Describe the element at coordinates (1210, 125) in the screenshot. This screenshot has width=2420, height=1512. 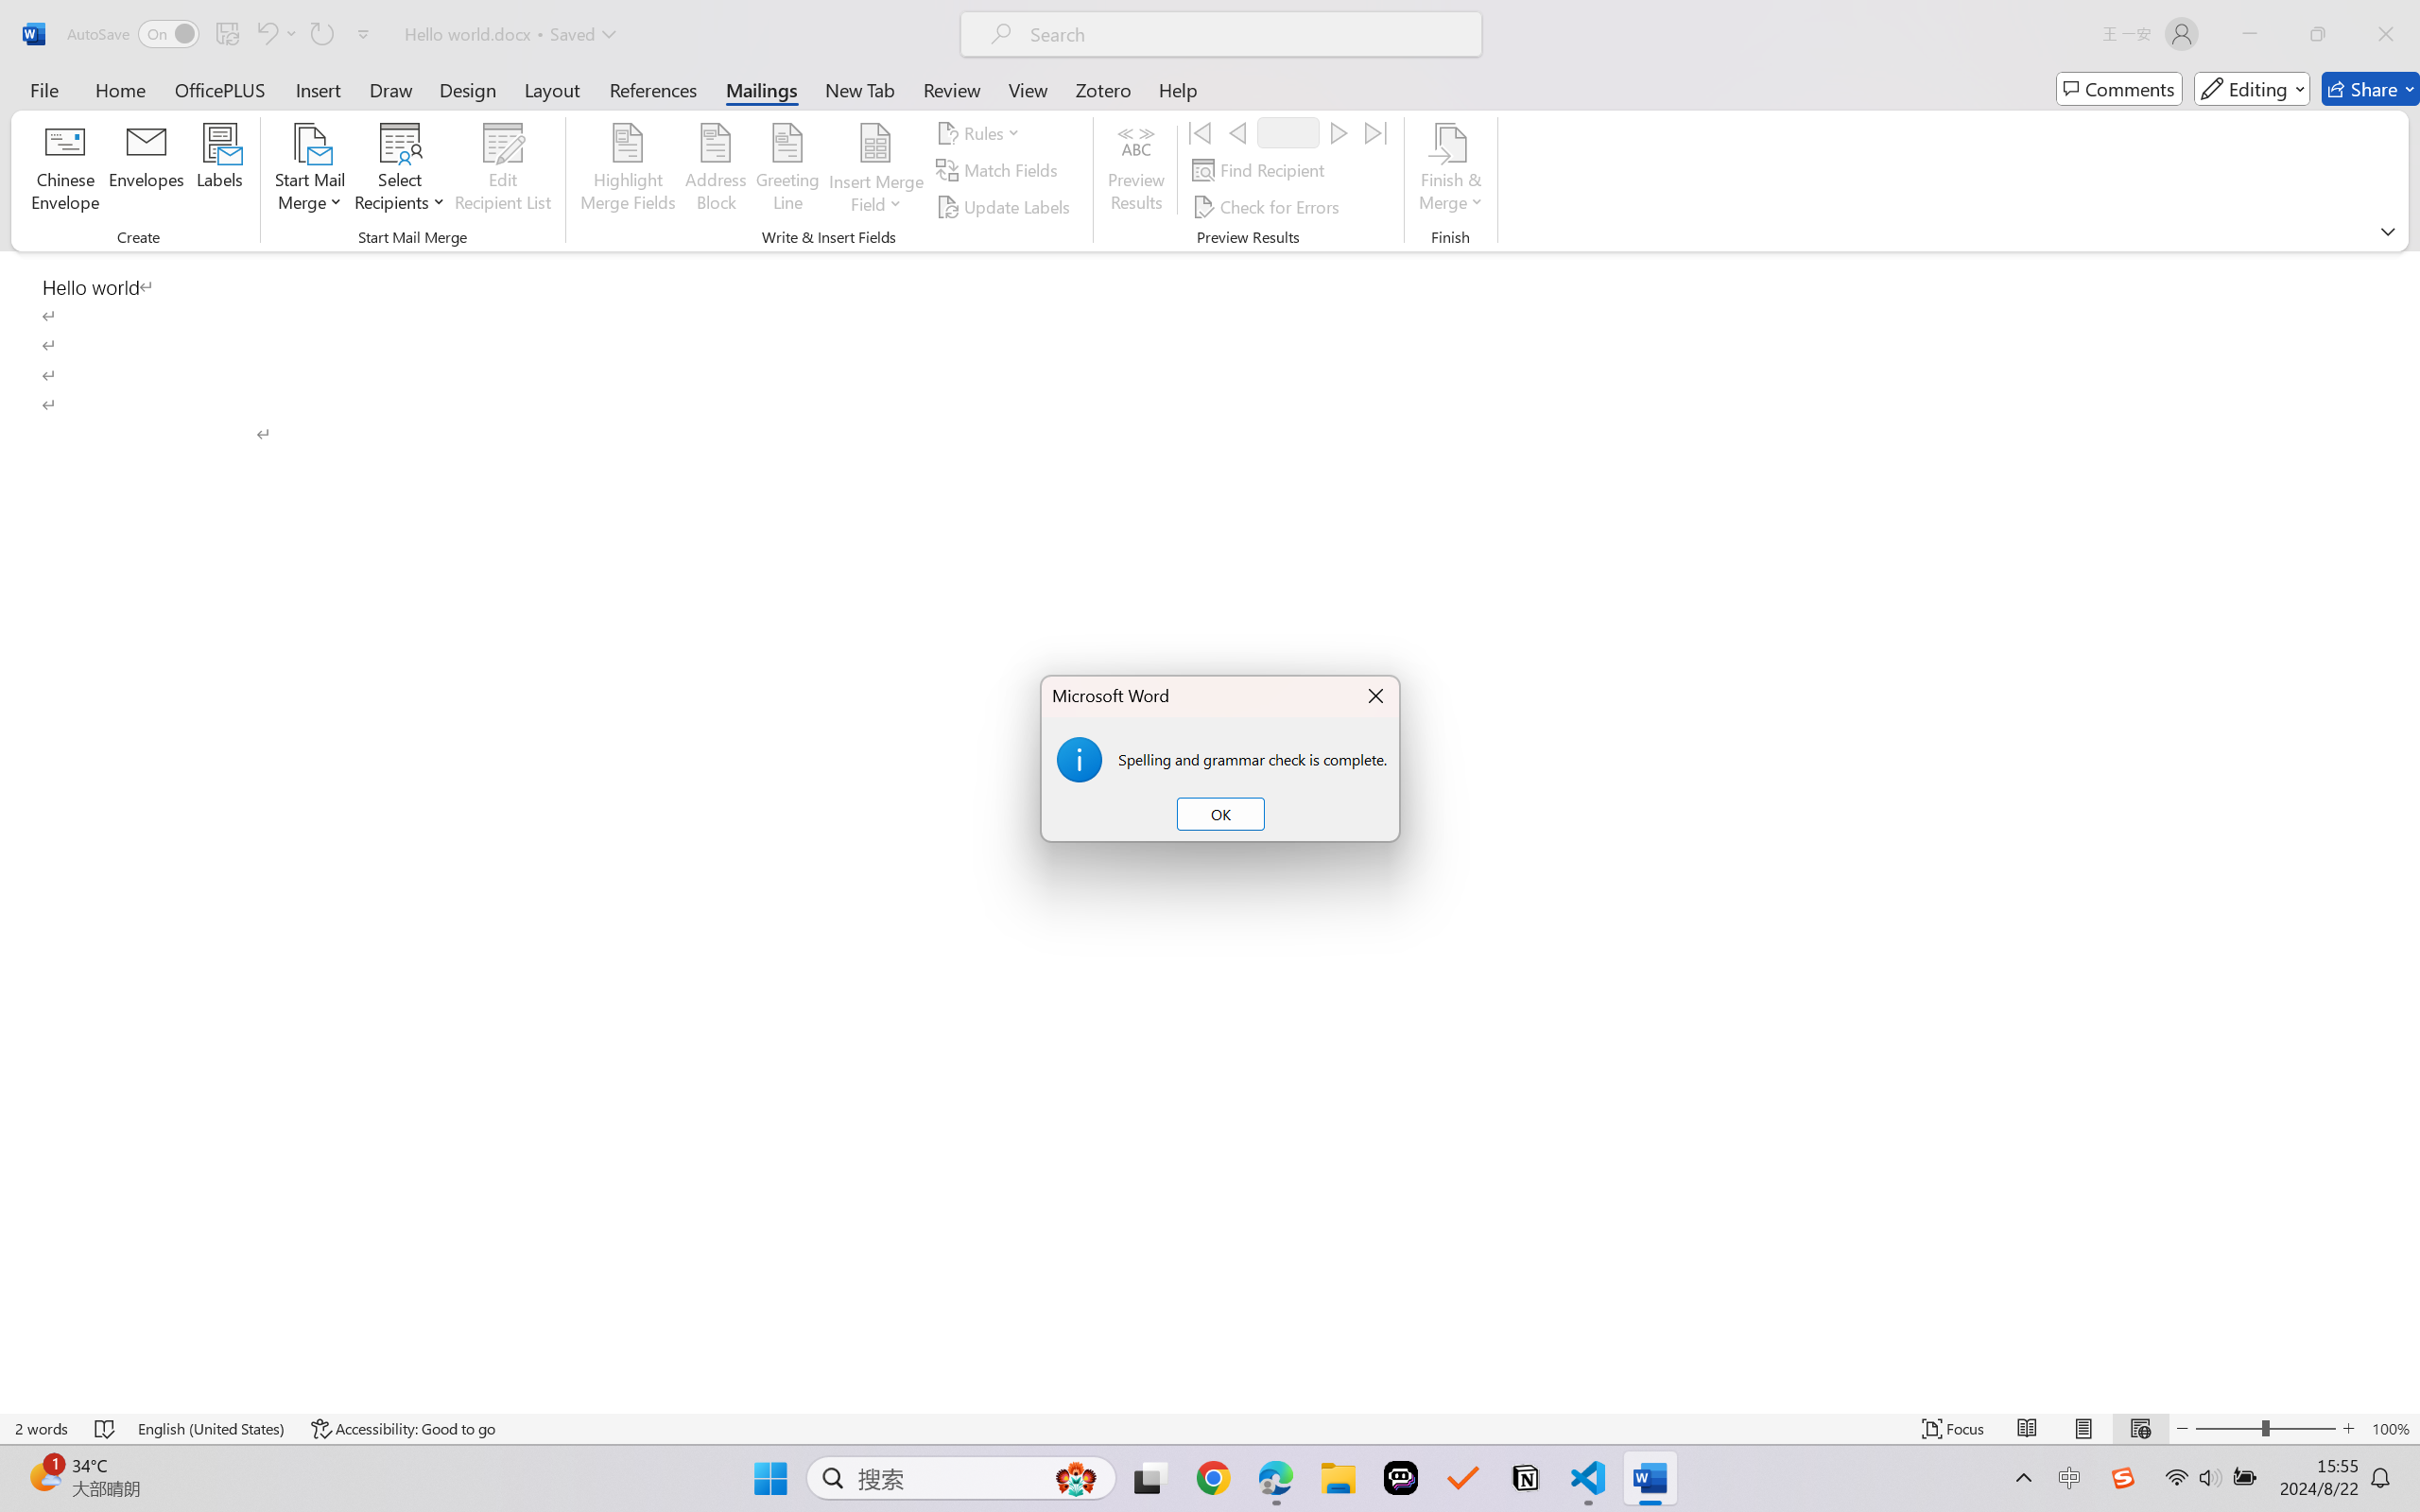
I see `Class: MsoCommandBar` at that location.